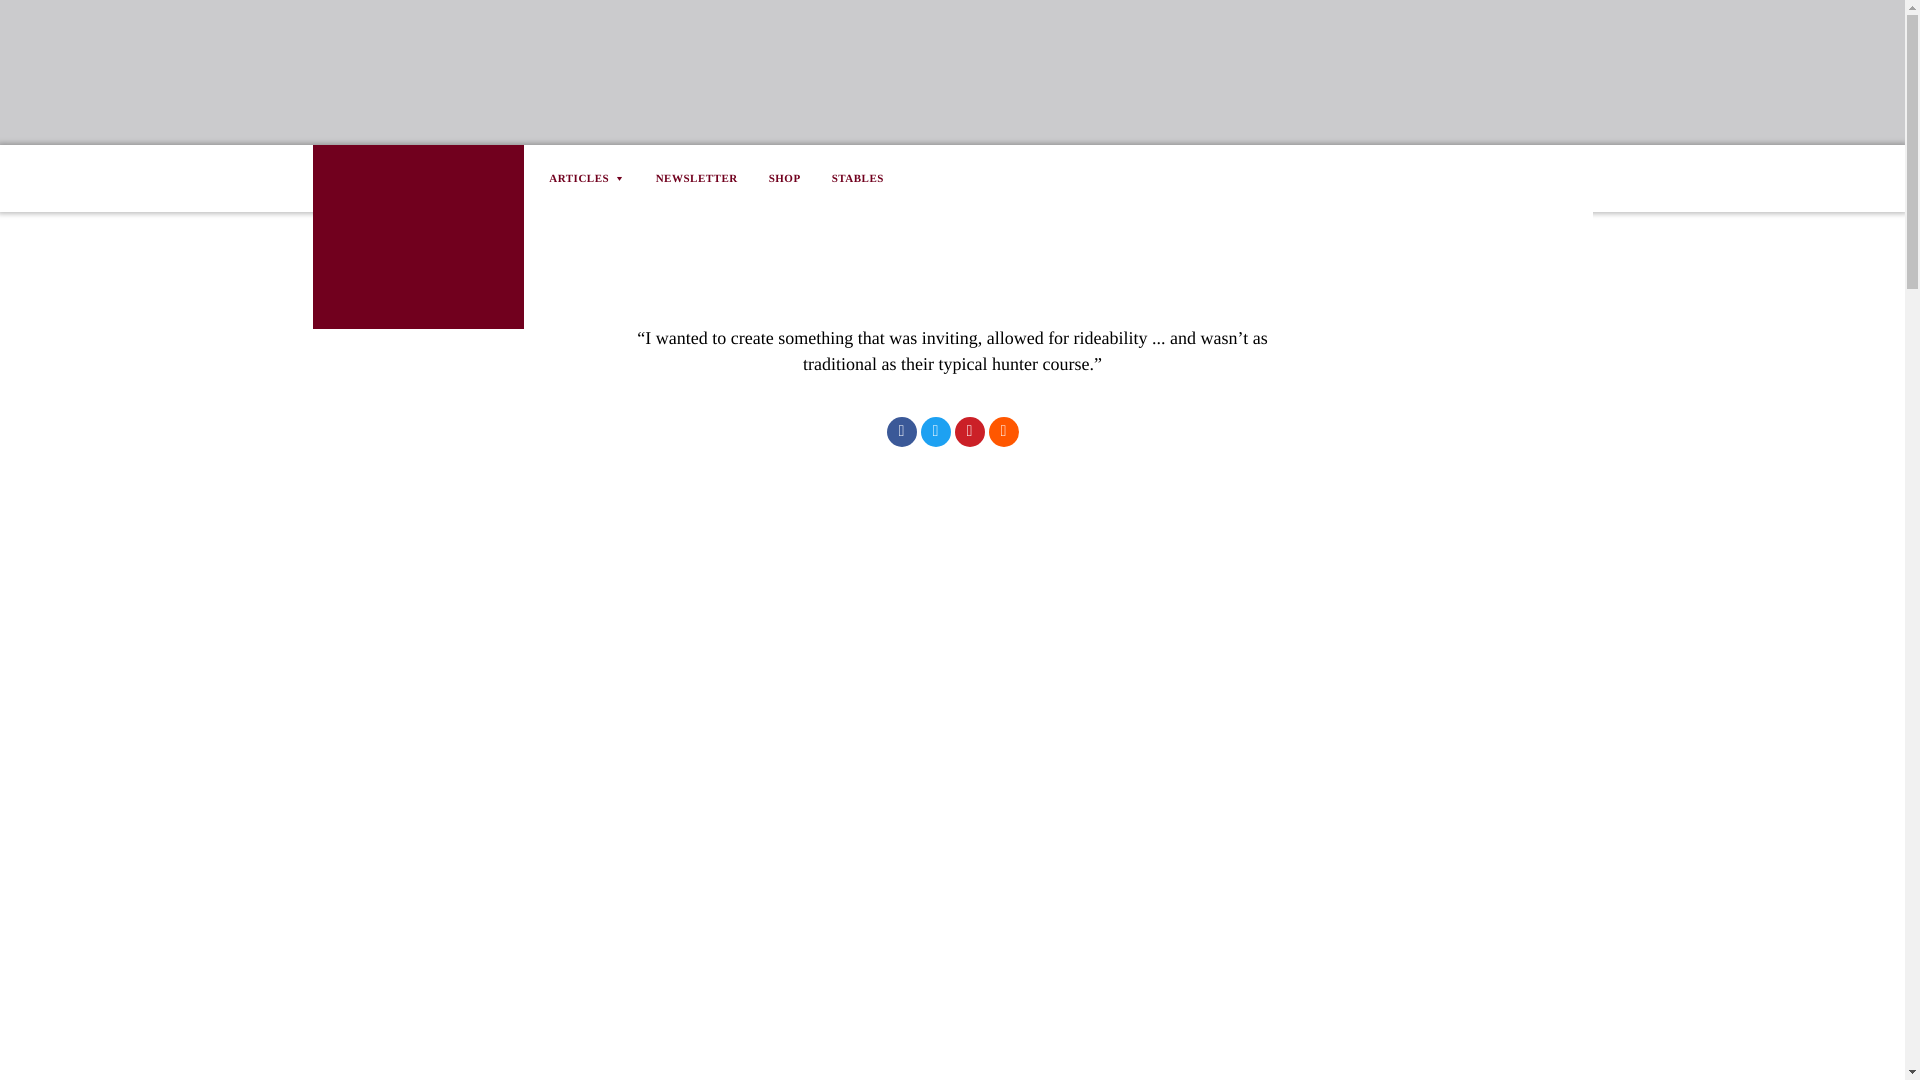  What do you see at coordinates (594, 178) in the screenshot?
I see `ARTICLES` at bounding box center [594, 178].